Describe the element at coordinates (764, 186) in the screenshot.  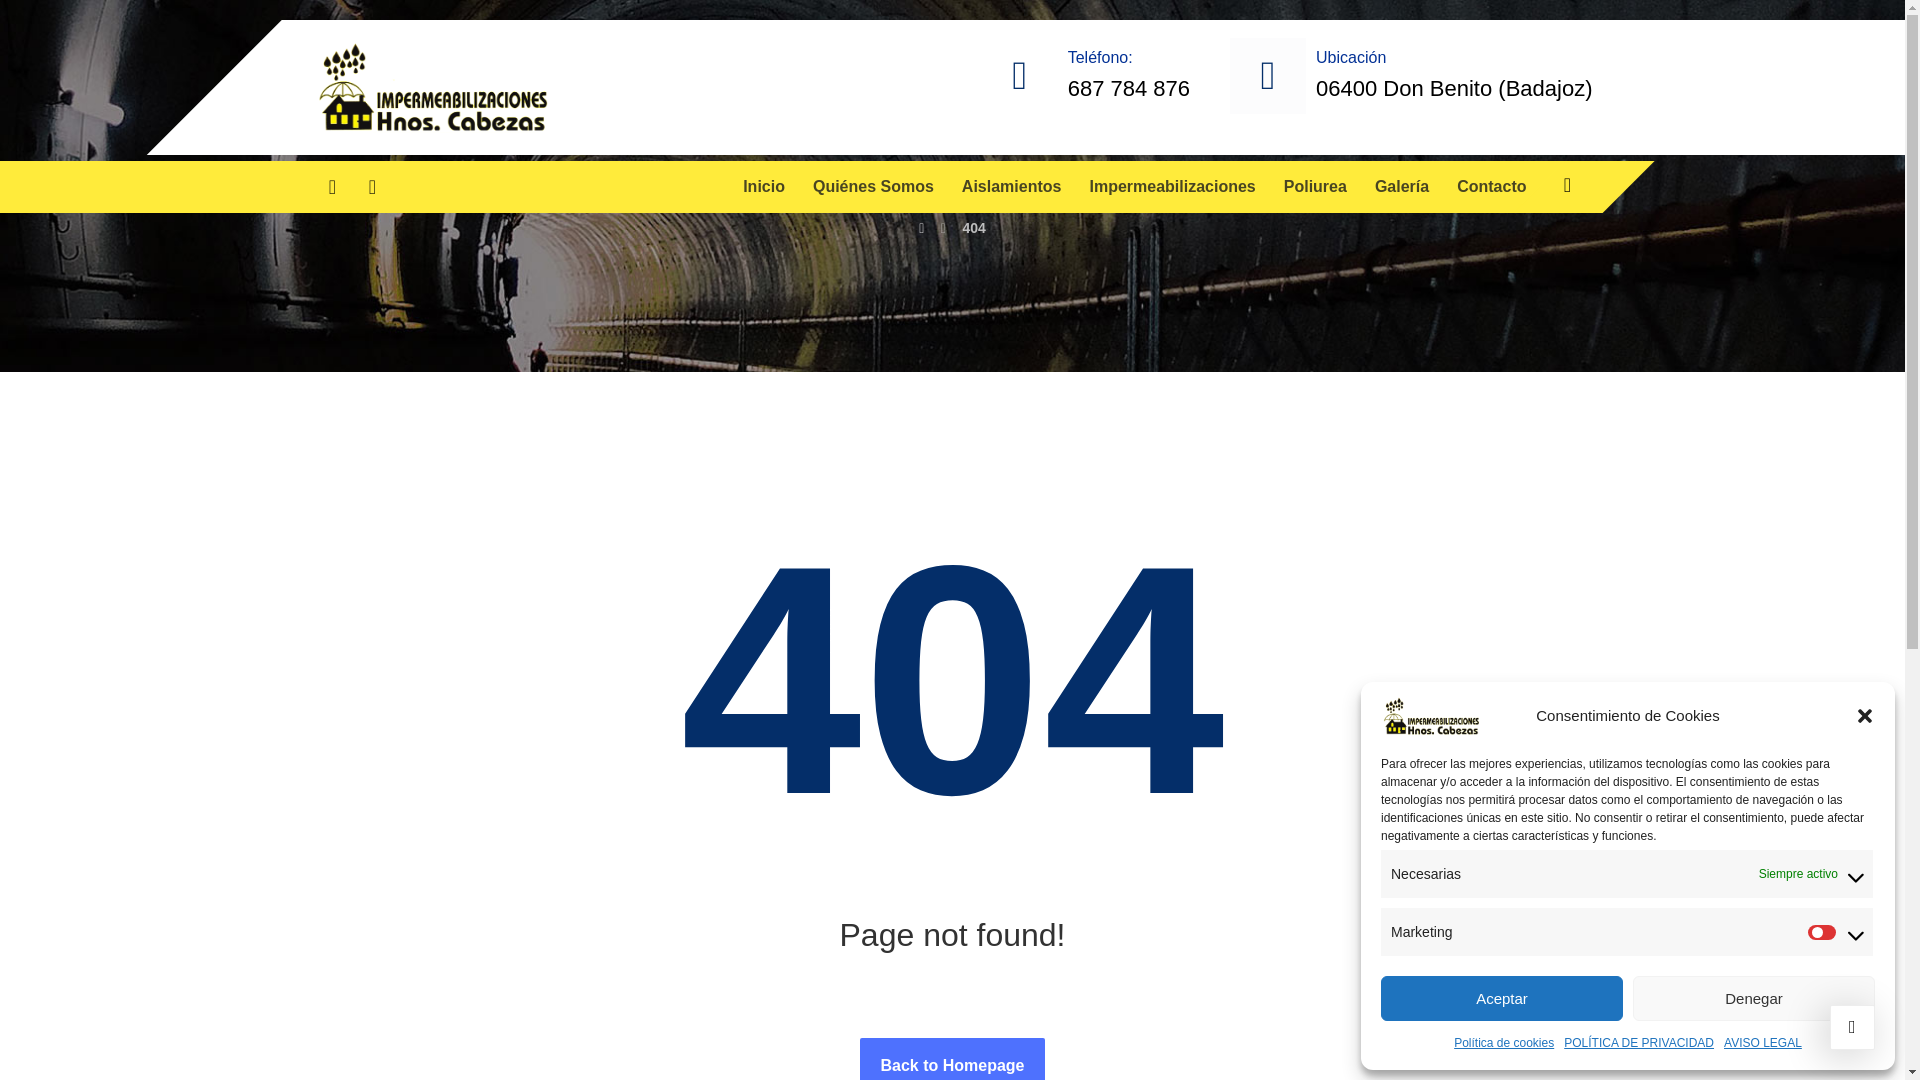
I see `Inicio` at that location.